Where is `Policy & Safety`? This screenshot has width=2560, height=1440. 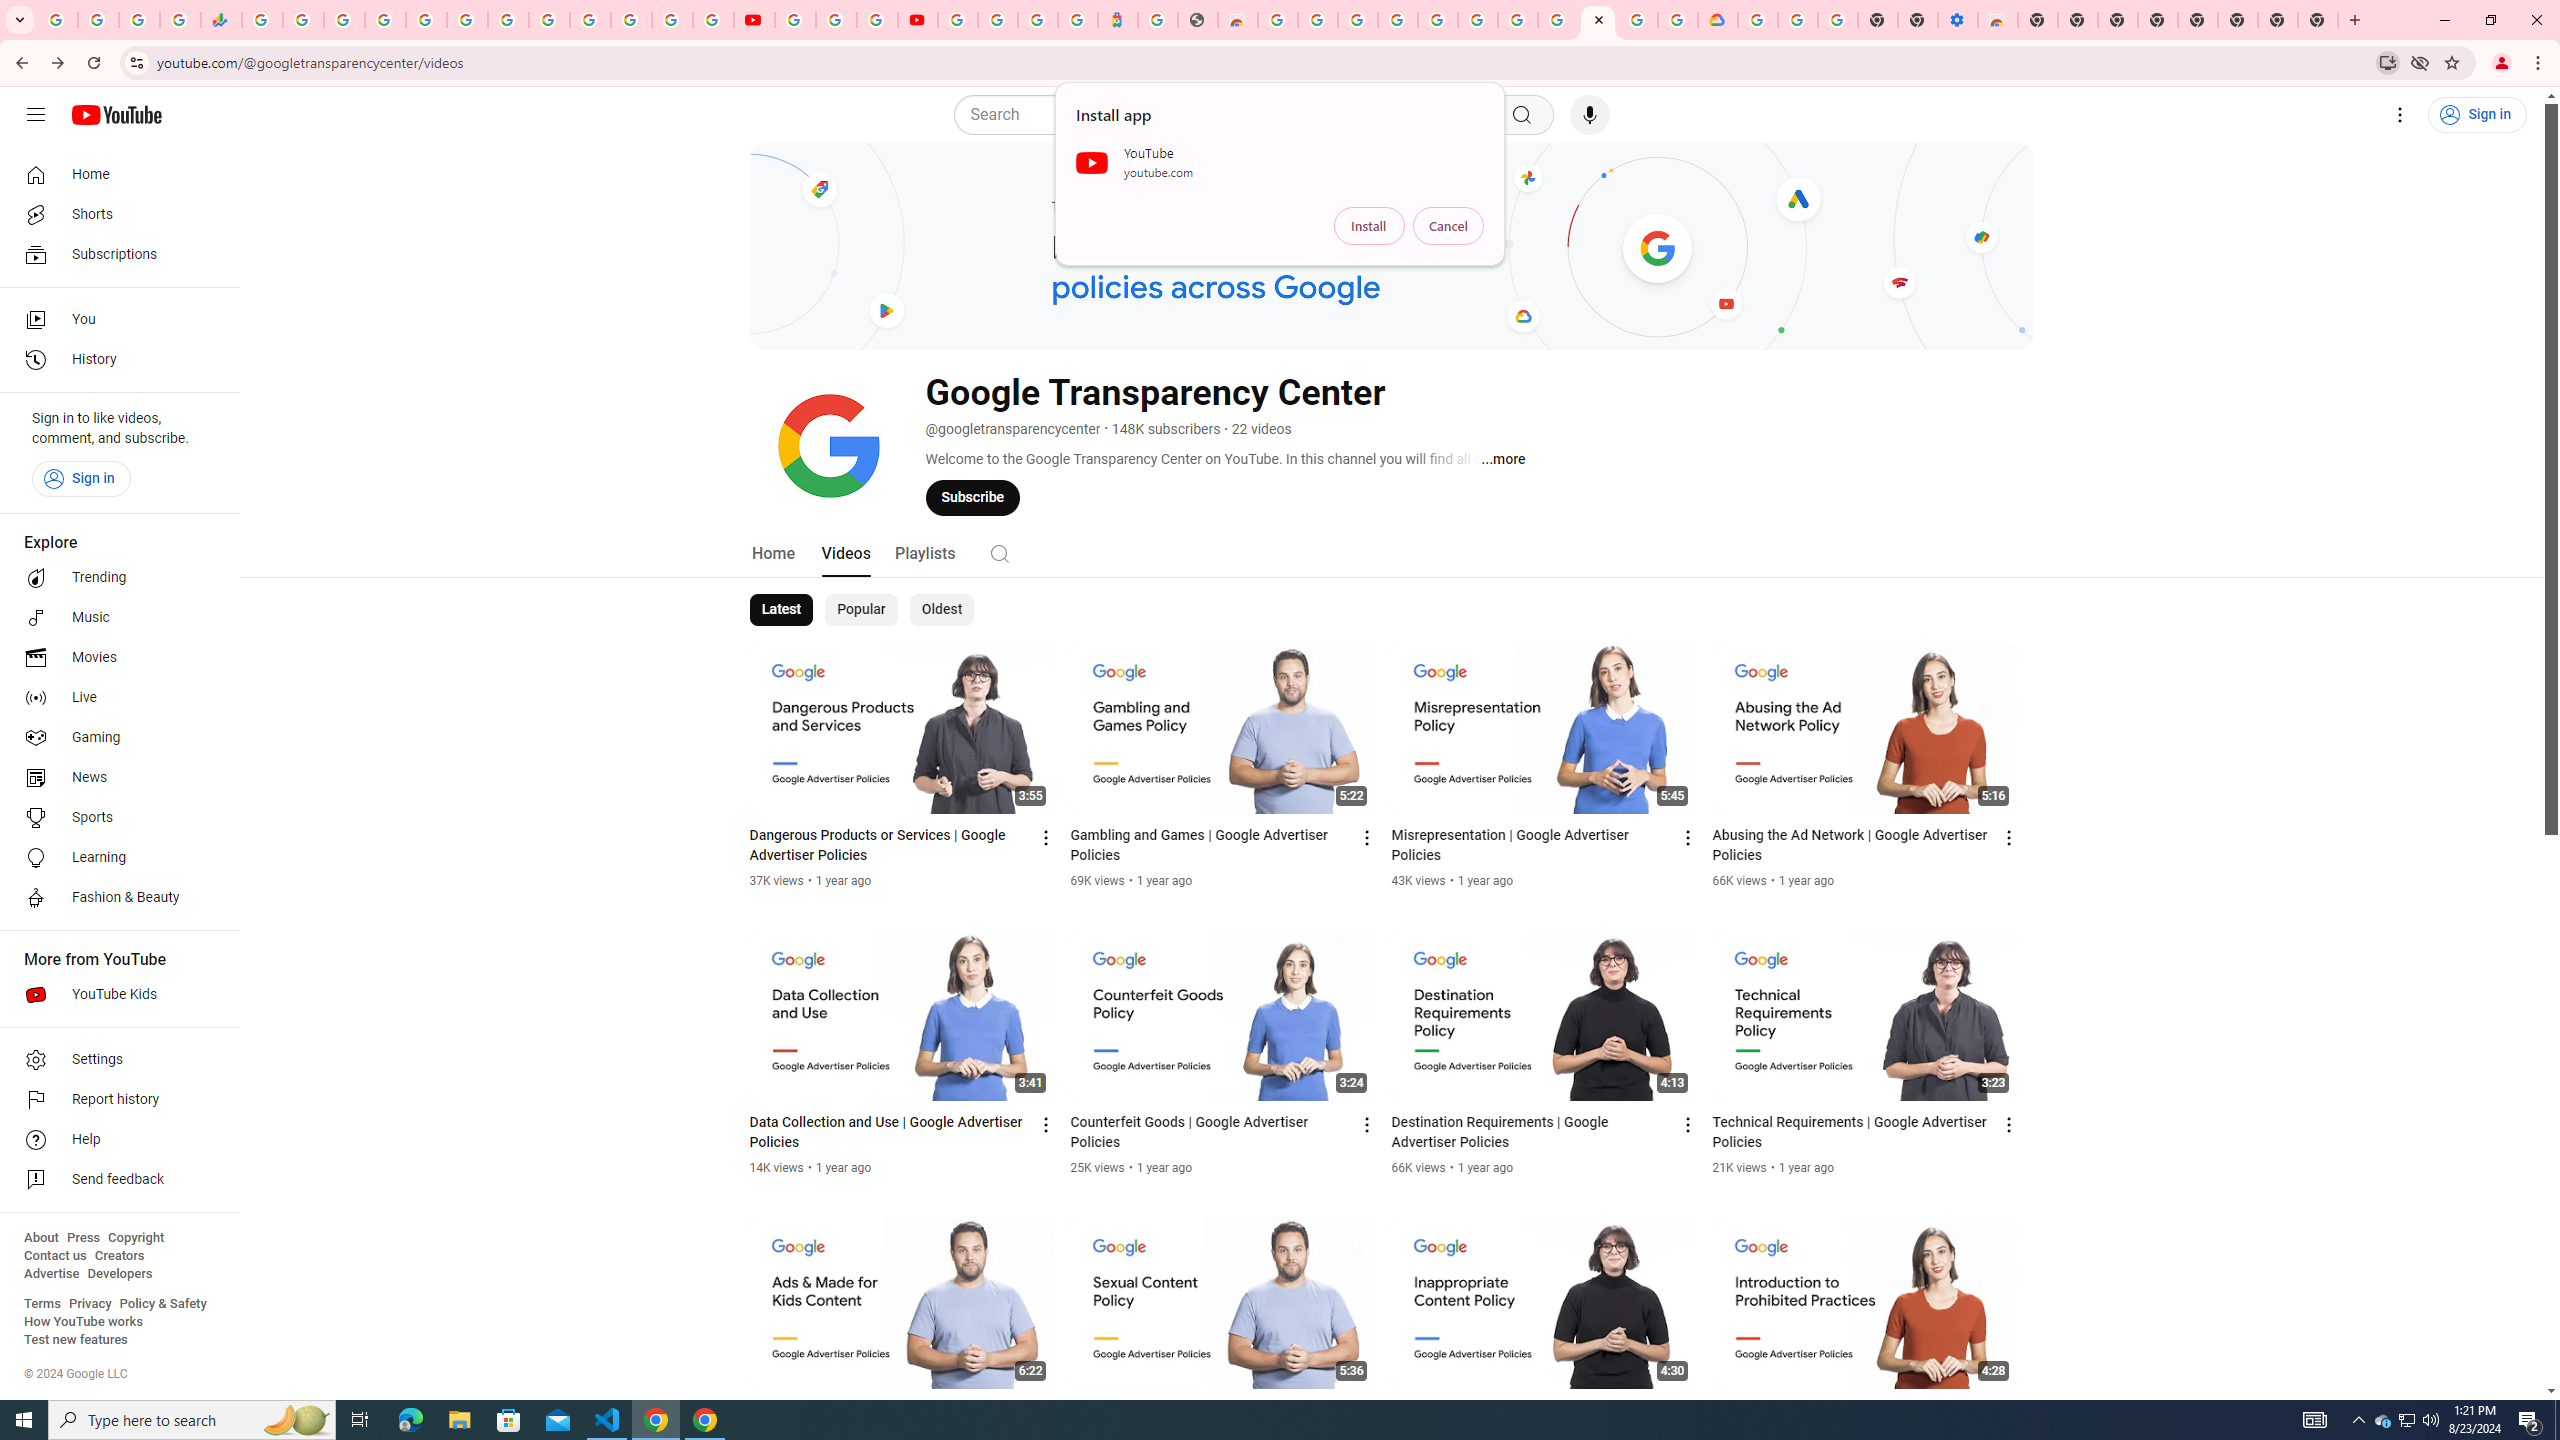 Policy & Safety is located at coordinates (162, 1304).